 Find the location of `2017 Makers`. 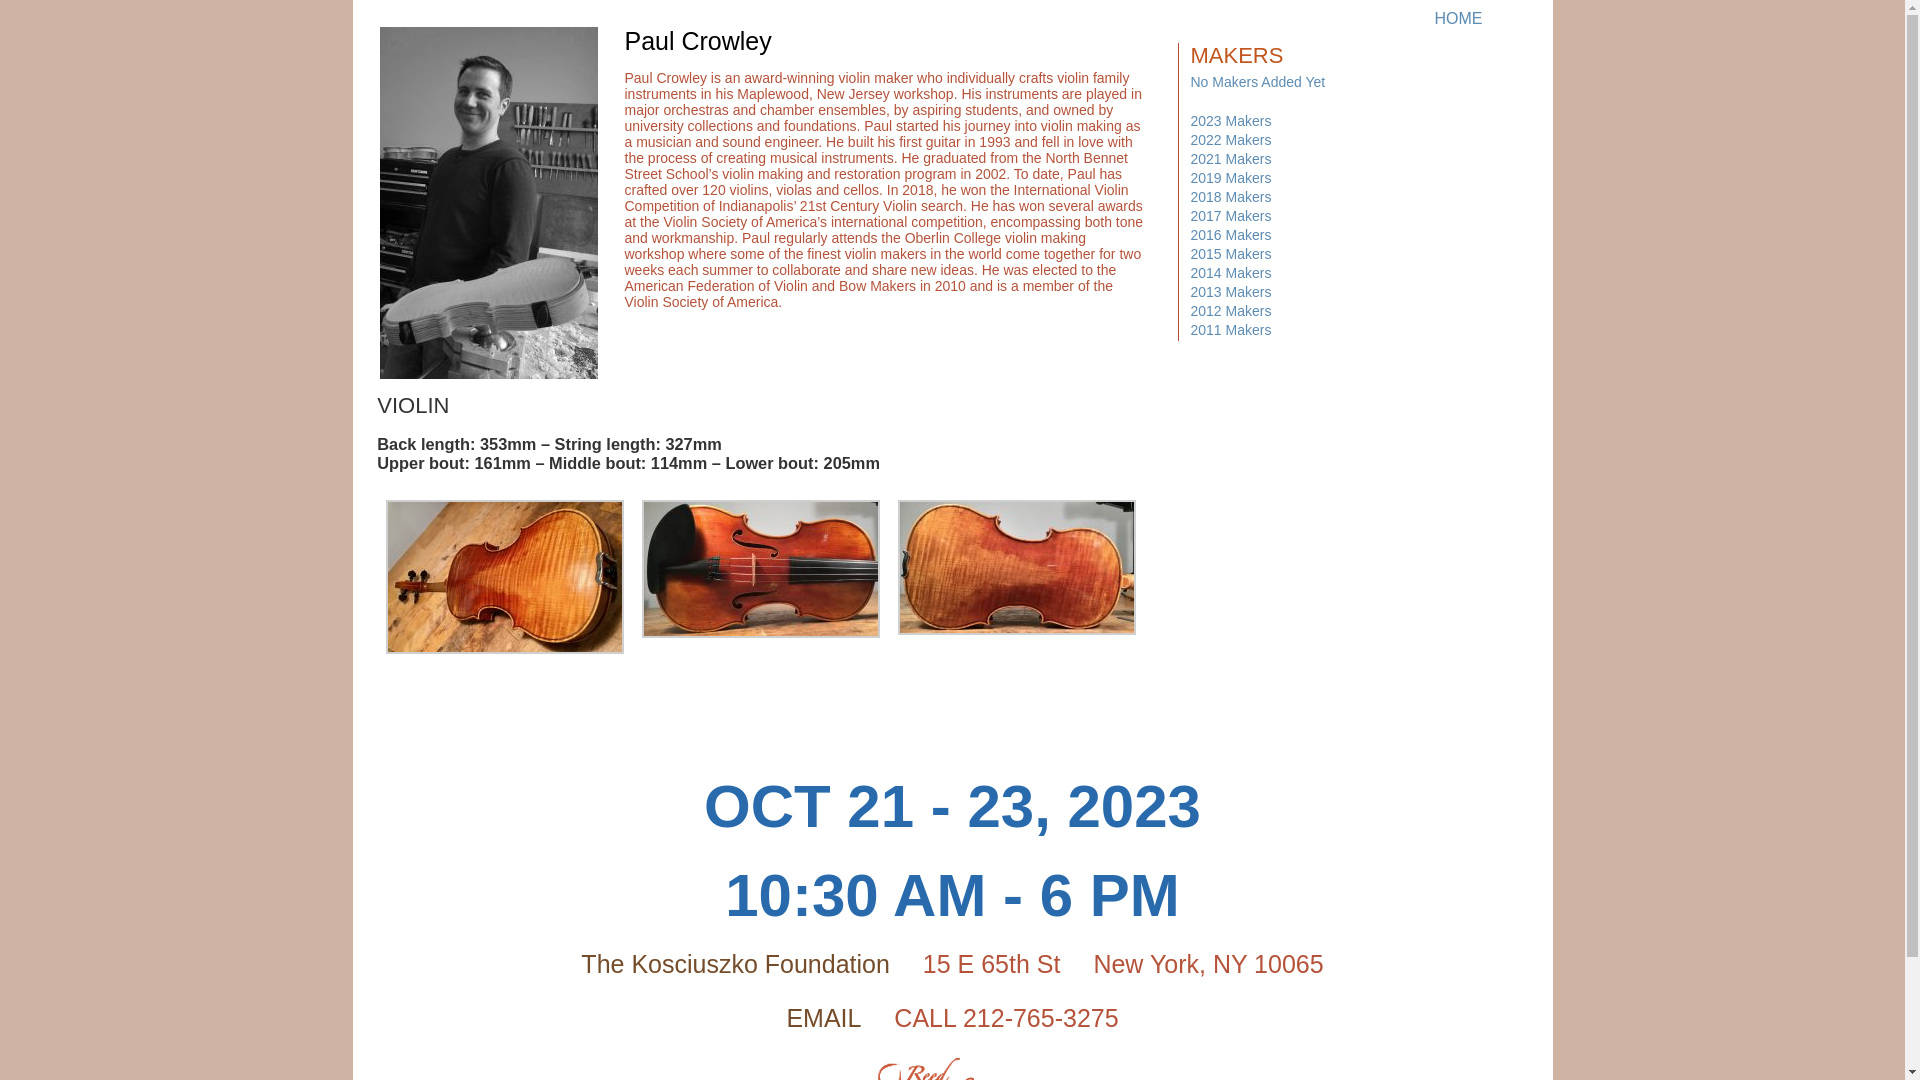

2017 Makers is located at coordinates (1230, 216).